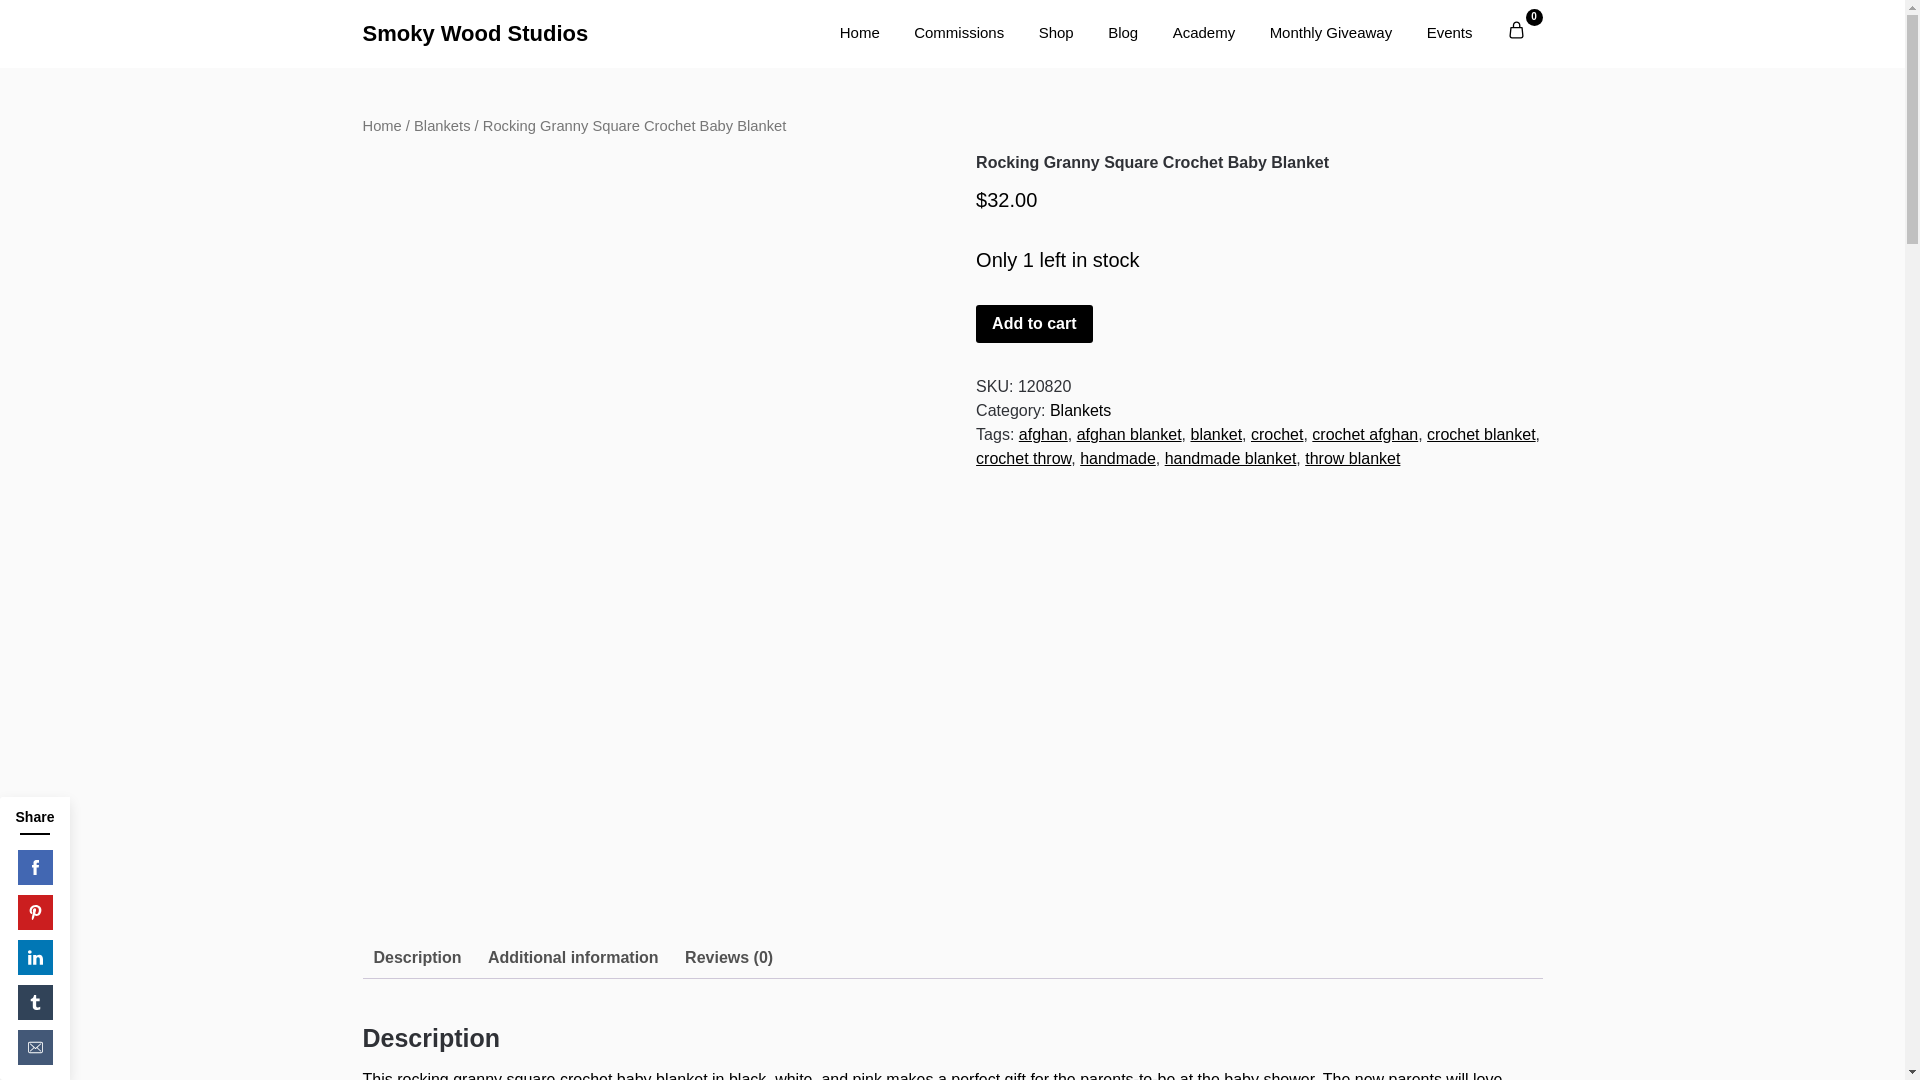 The image size is (1920, 1080). Describe the element at coordinates (1080, 410) in the screenshot. I see `Blankets` at that location.